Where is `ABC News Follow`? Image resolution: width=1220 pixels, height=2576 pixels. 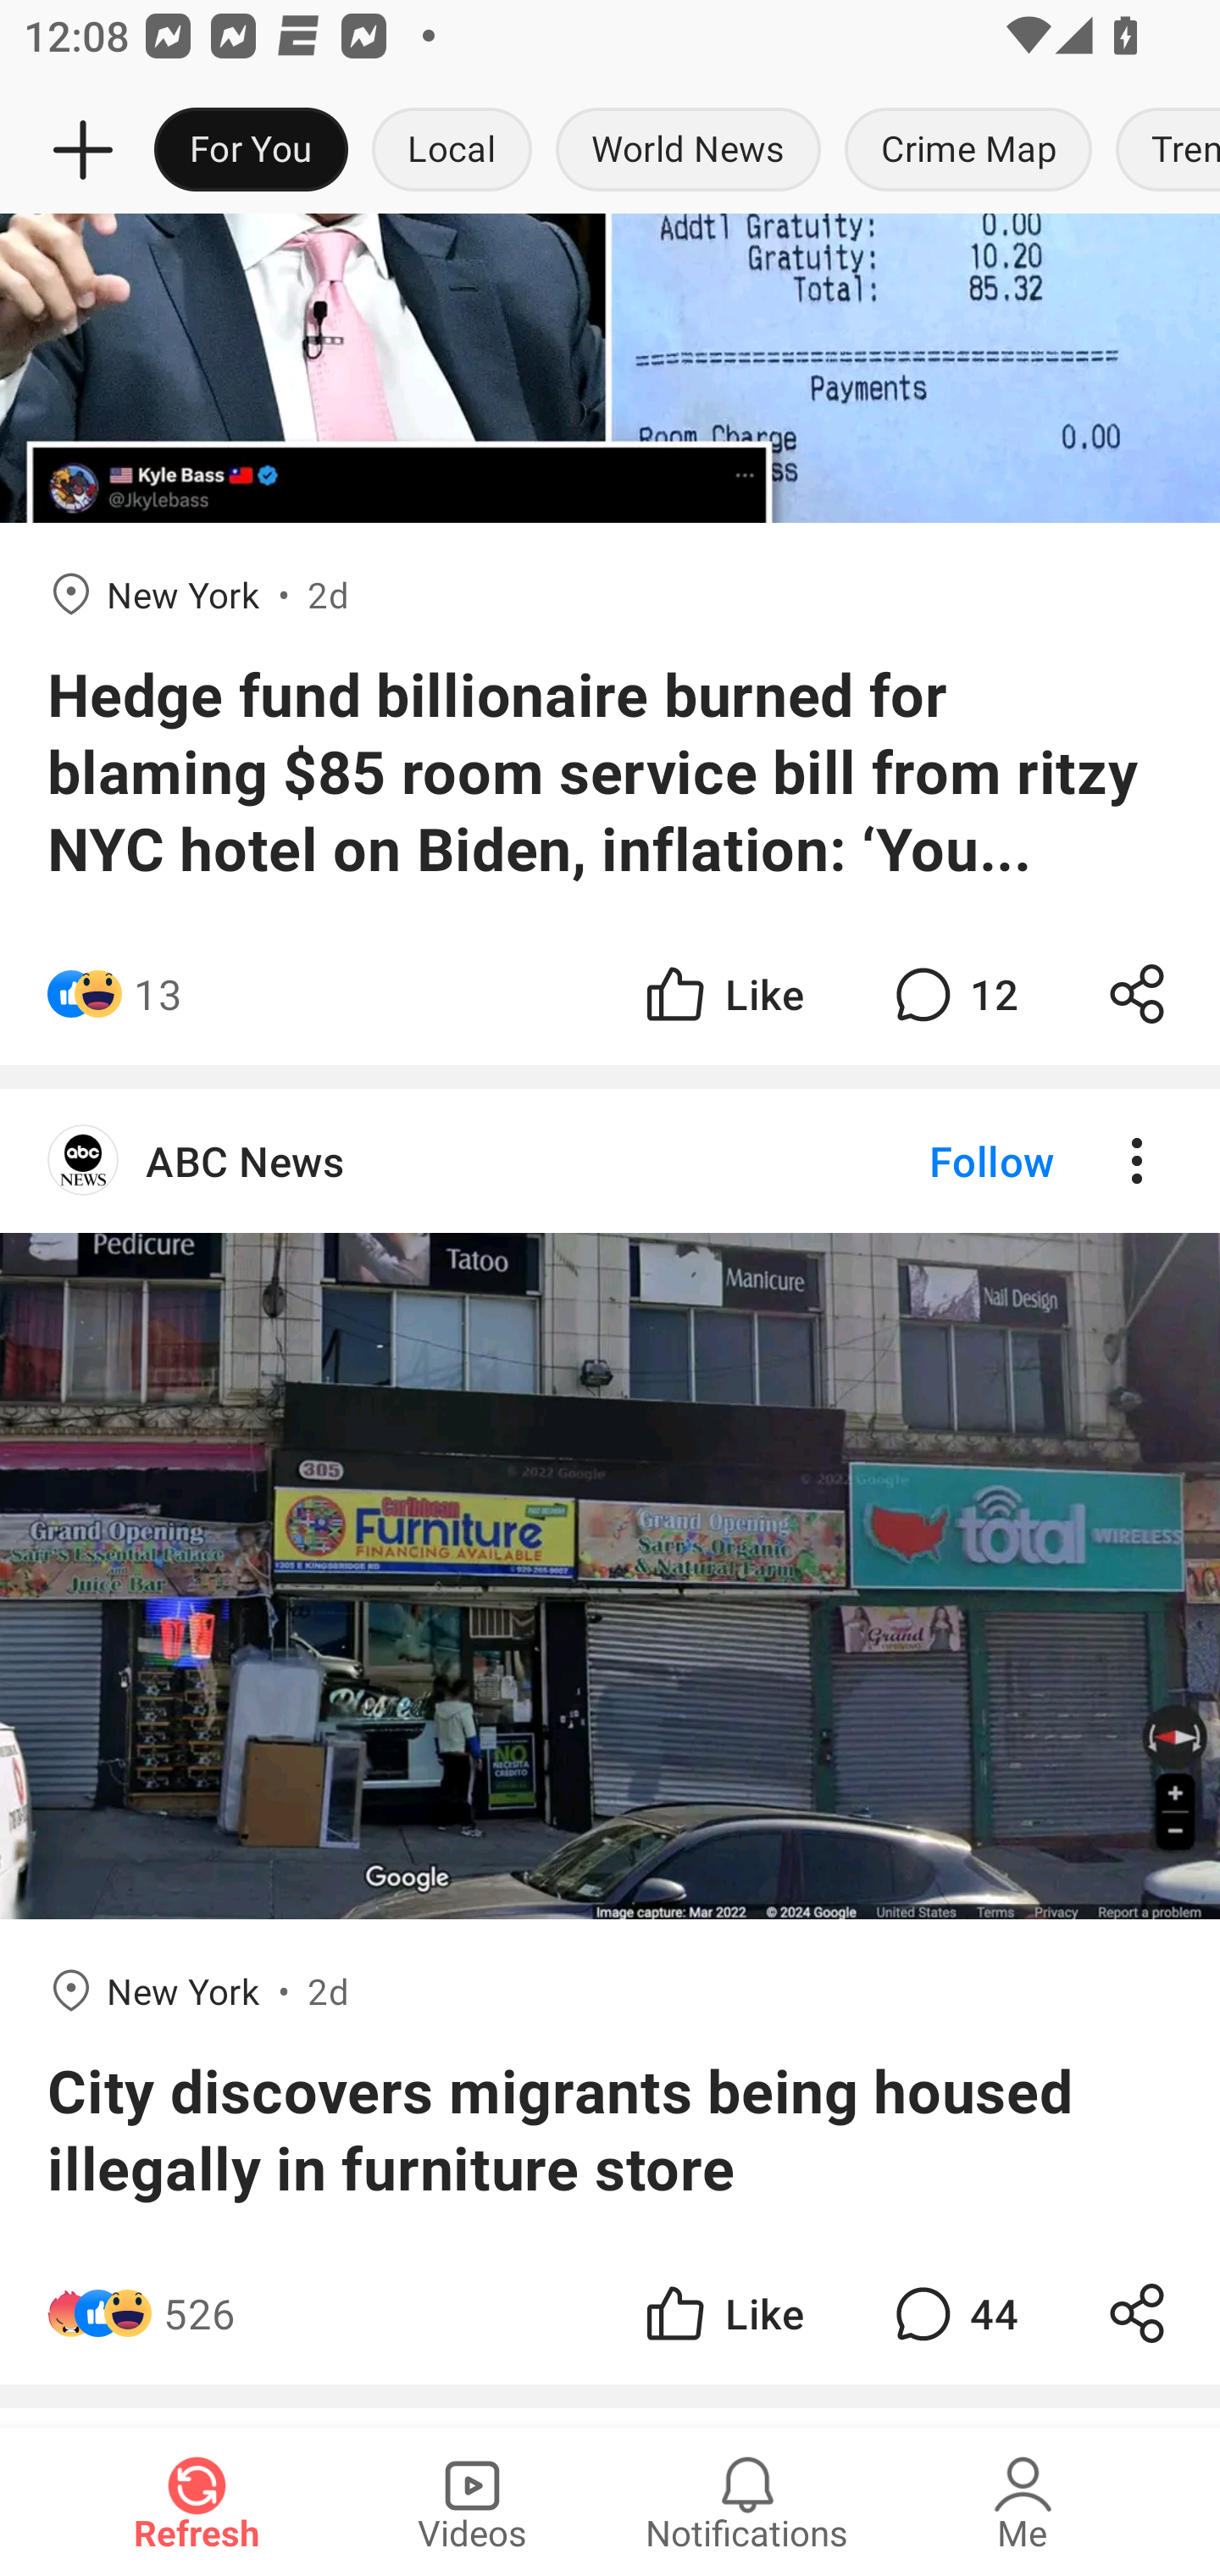
ABC News Follow is located at coordinates (610, 1161).